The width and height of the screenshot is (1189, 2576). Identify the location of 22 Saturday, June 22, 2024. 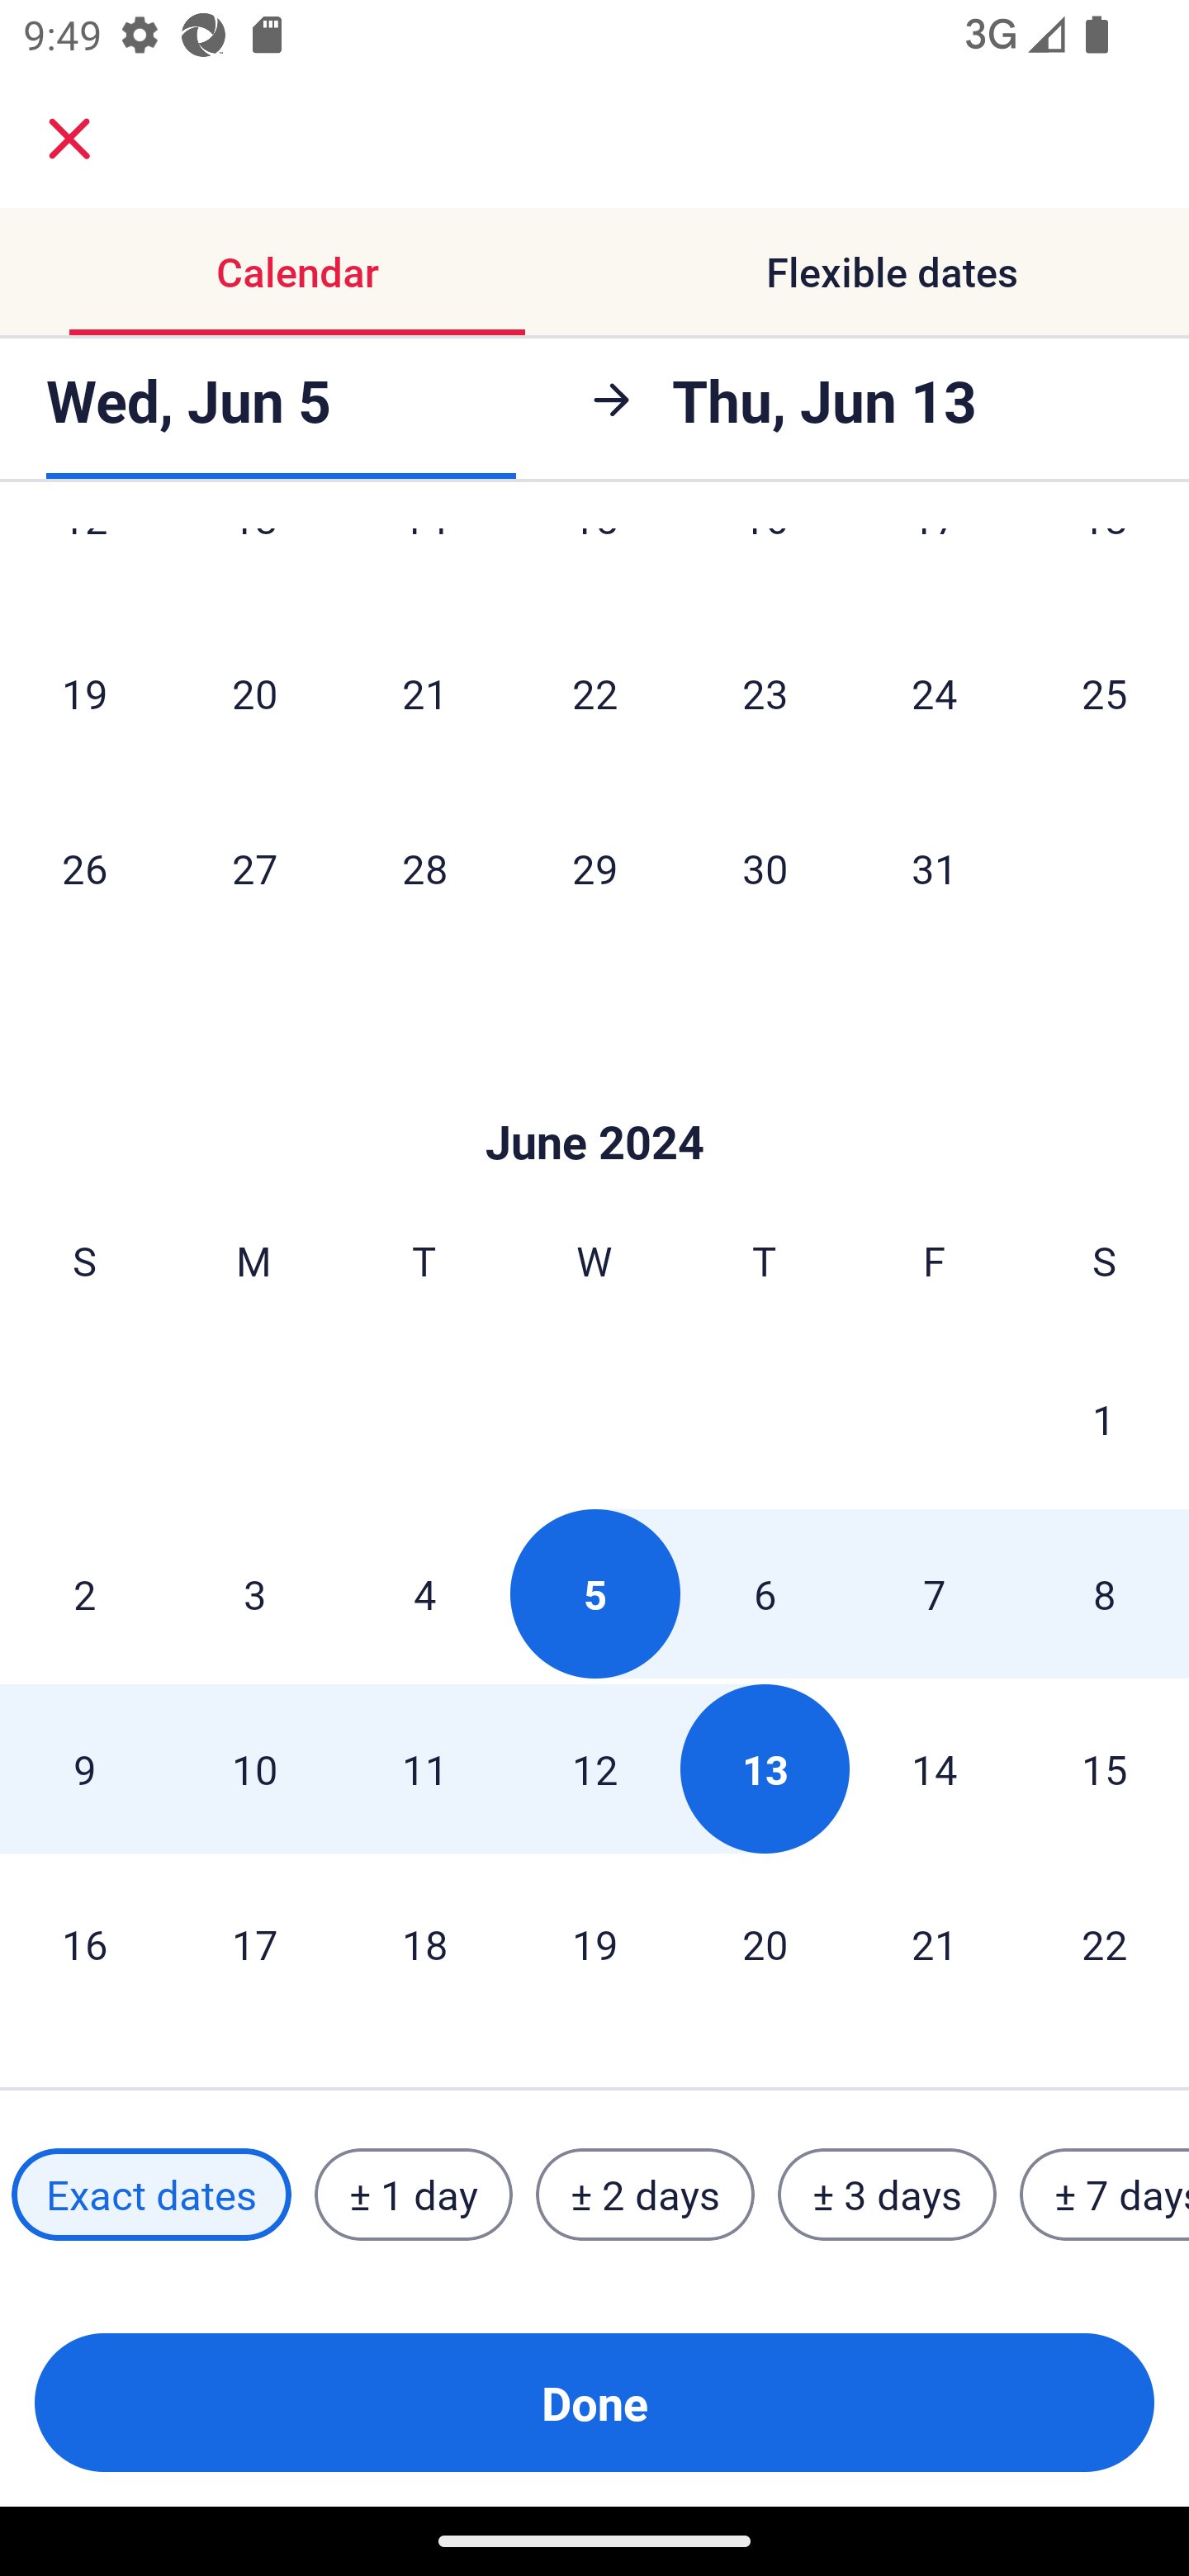
(1105, 1944).